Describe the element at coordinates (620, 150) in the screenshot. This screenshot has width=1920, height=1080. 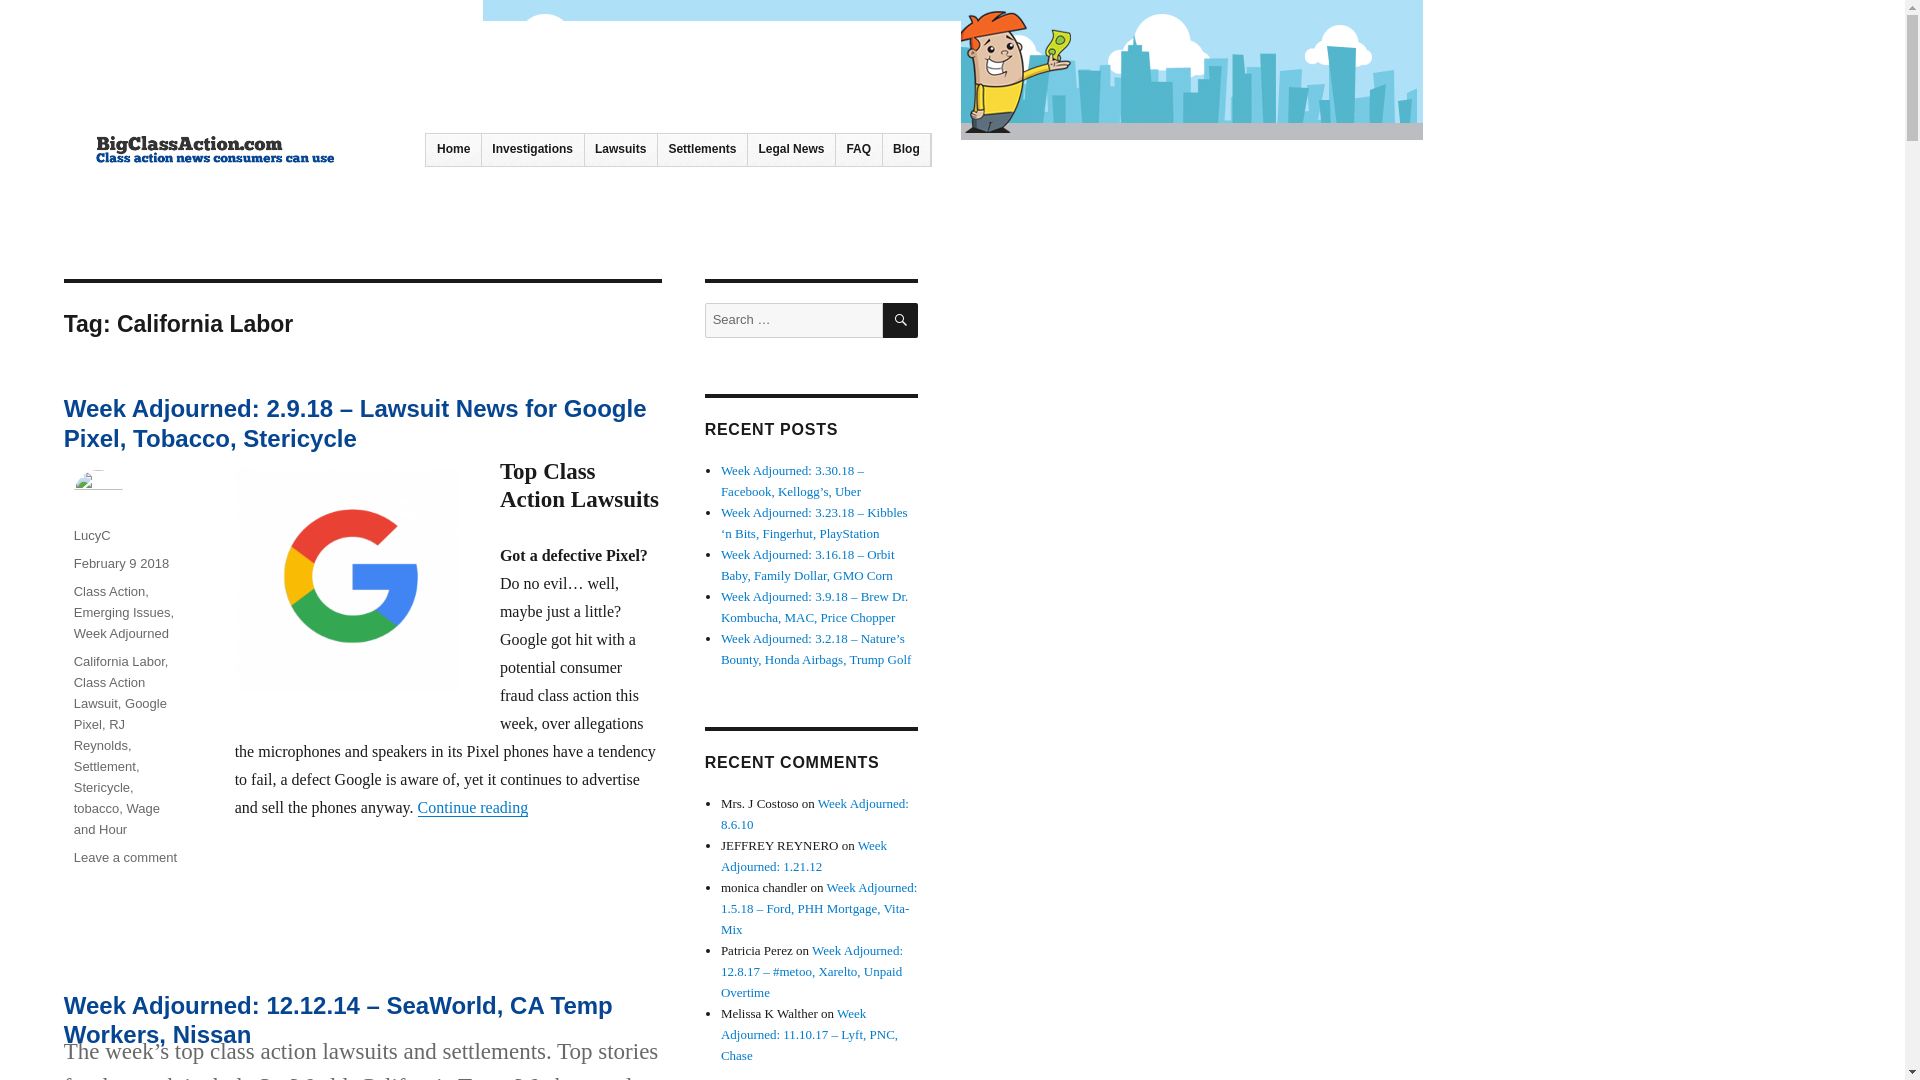
I see `Lawsuits` at that location.